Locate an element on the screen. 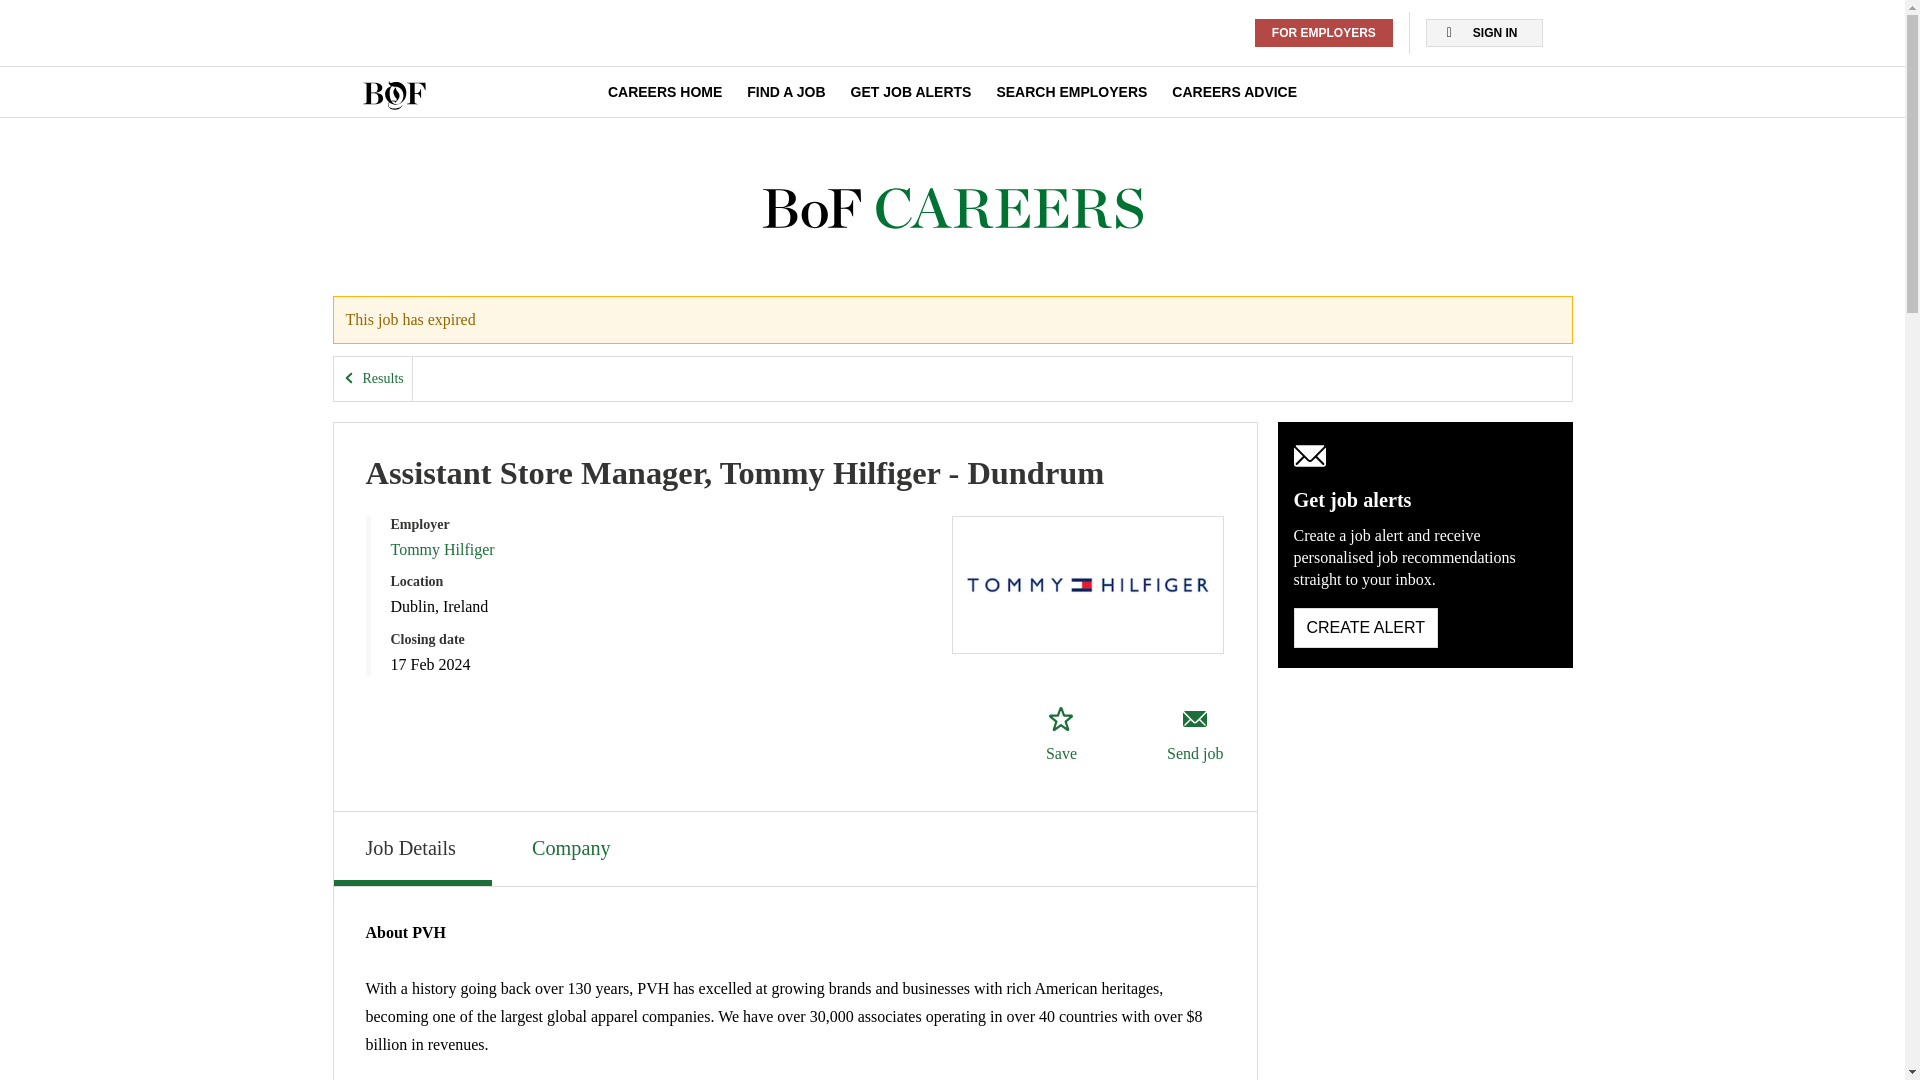 The height and width of the screenshot is (1080, 1920). Tommy Hilfiger is located at coordinates (910, 92).